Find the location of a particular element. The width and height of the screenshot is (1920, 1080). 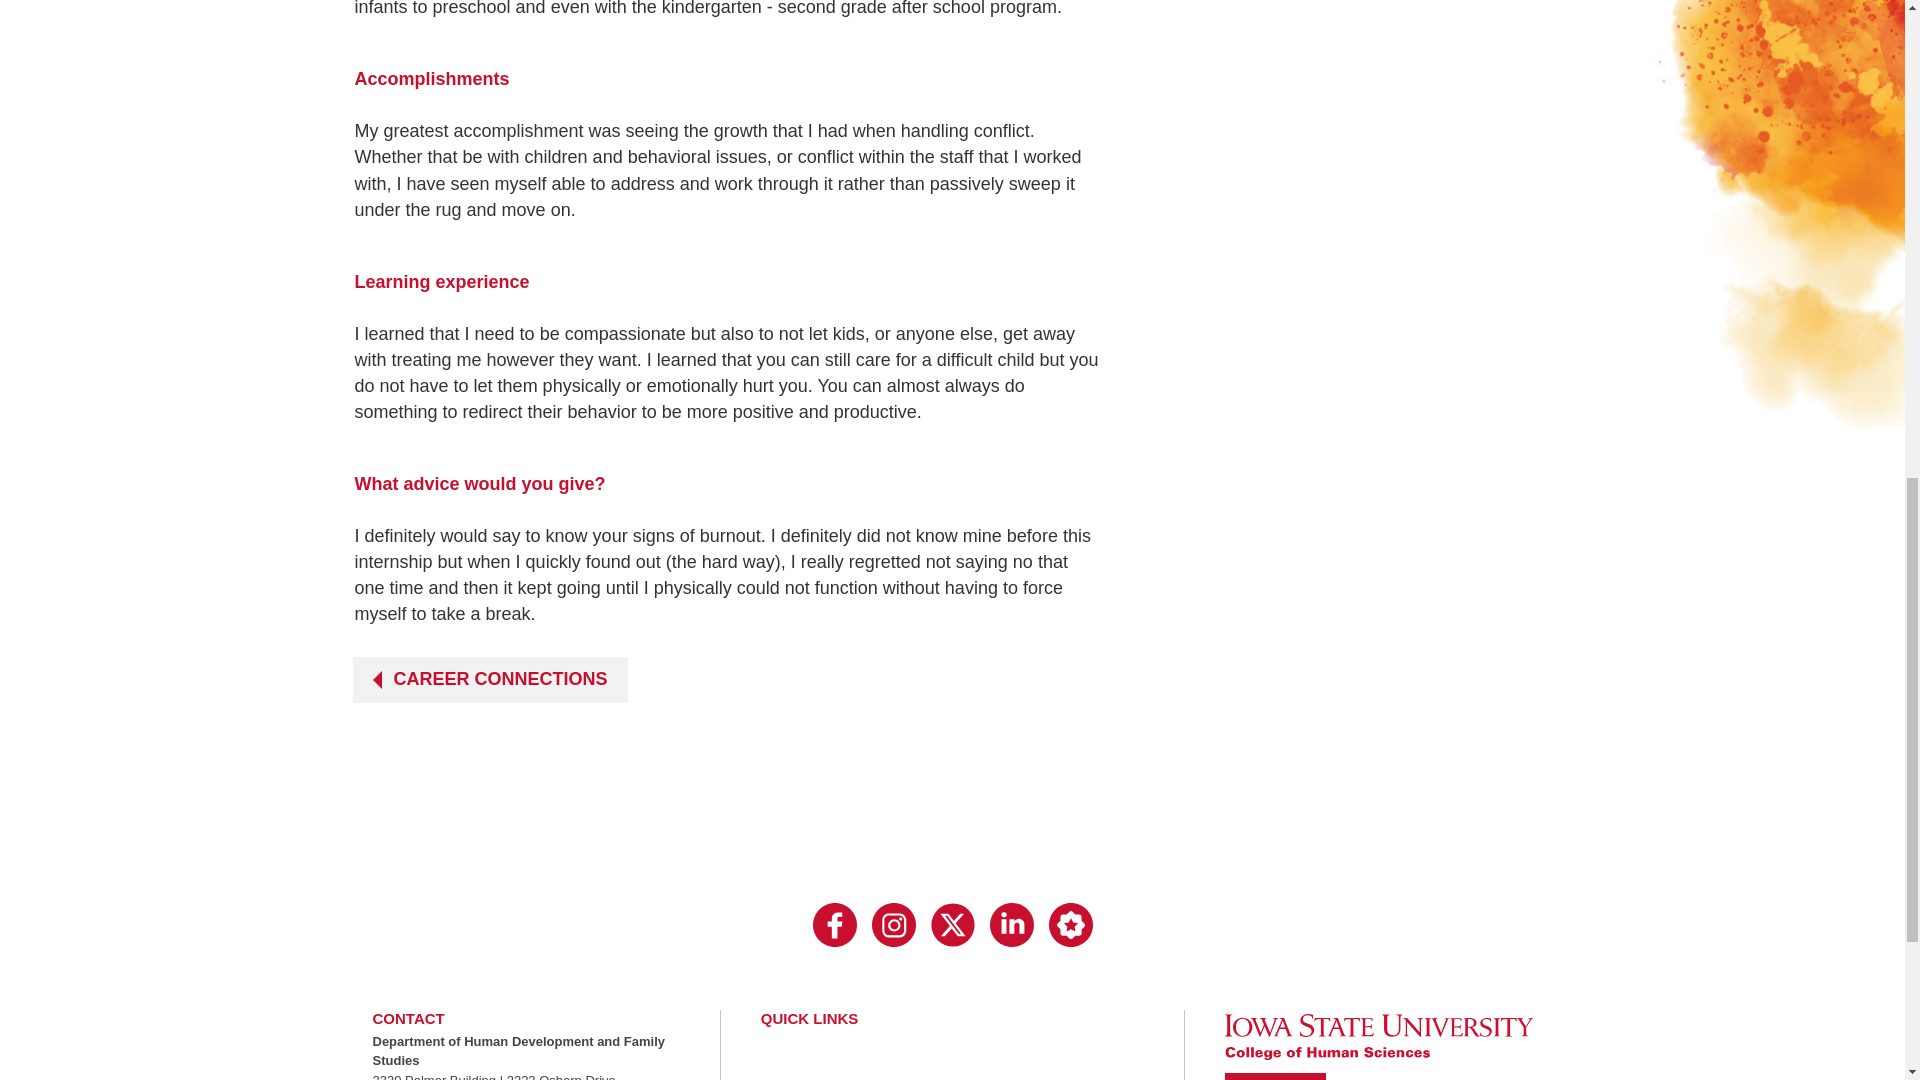

Click to visit www.iastate.edu is located at coordinates (1274, 1076).